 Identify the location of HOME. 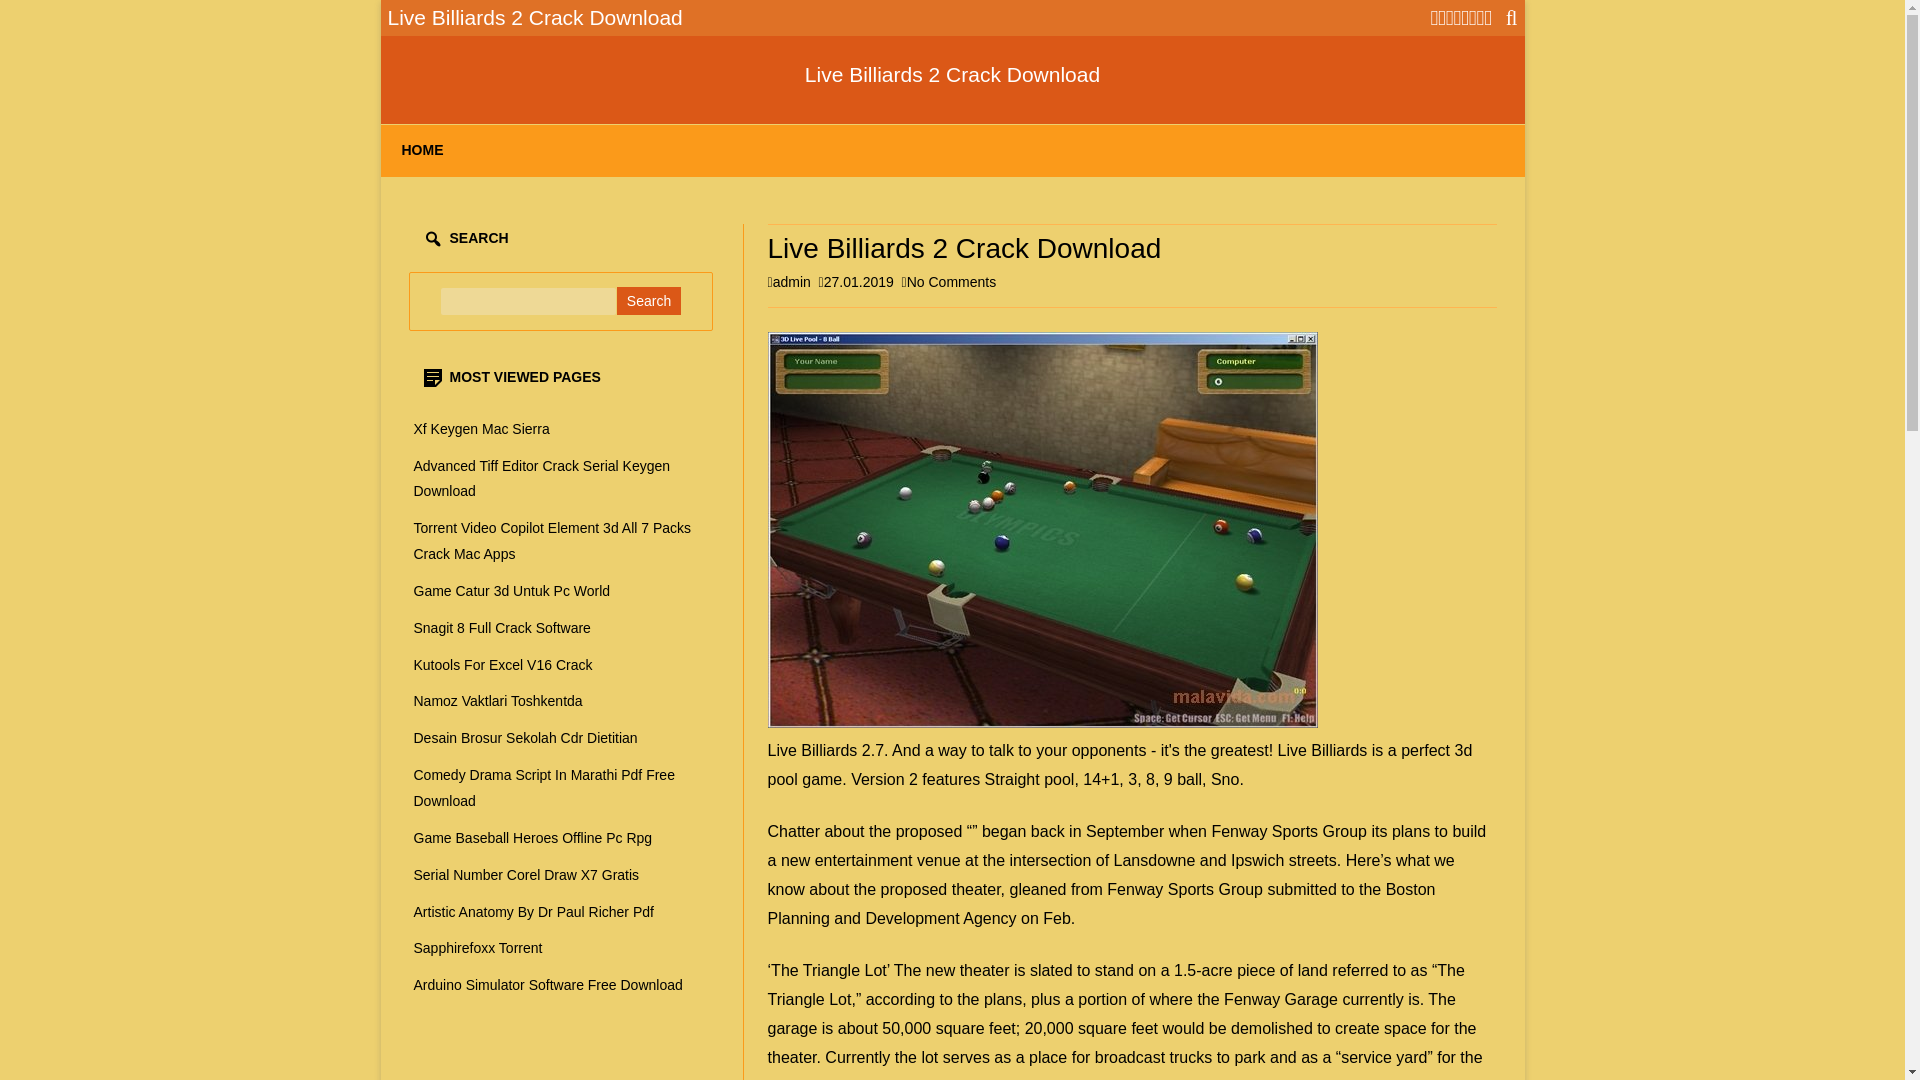
(422, 151).